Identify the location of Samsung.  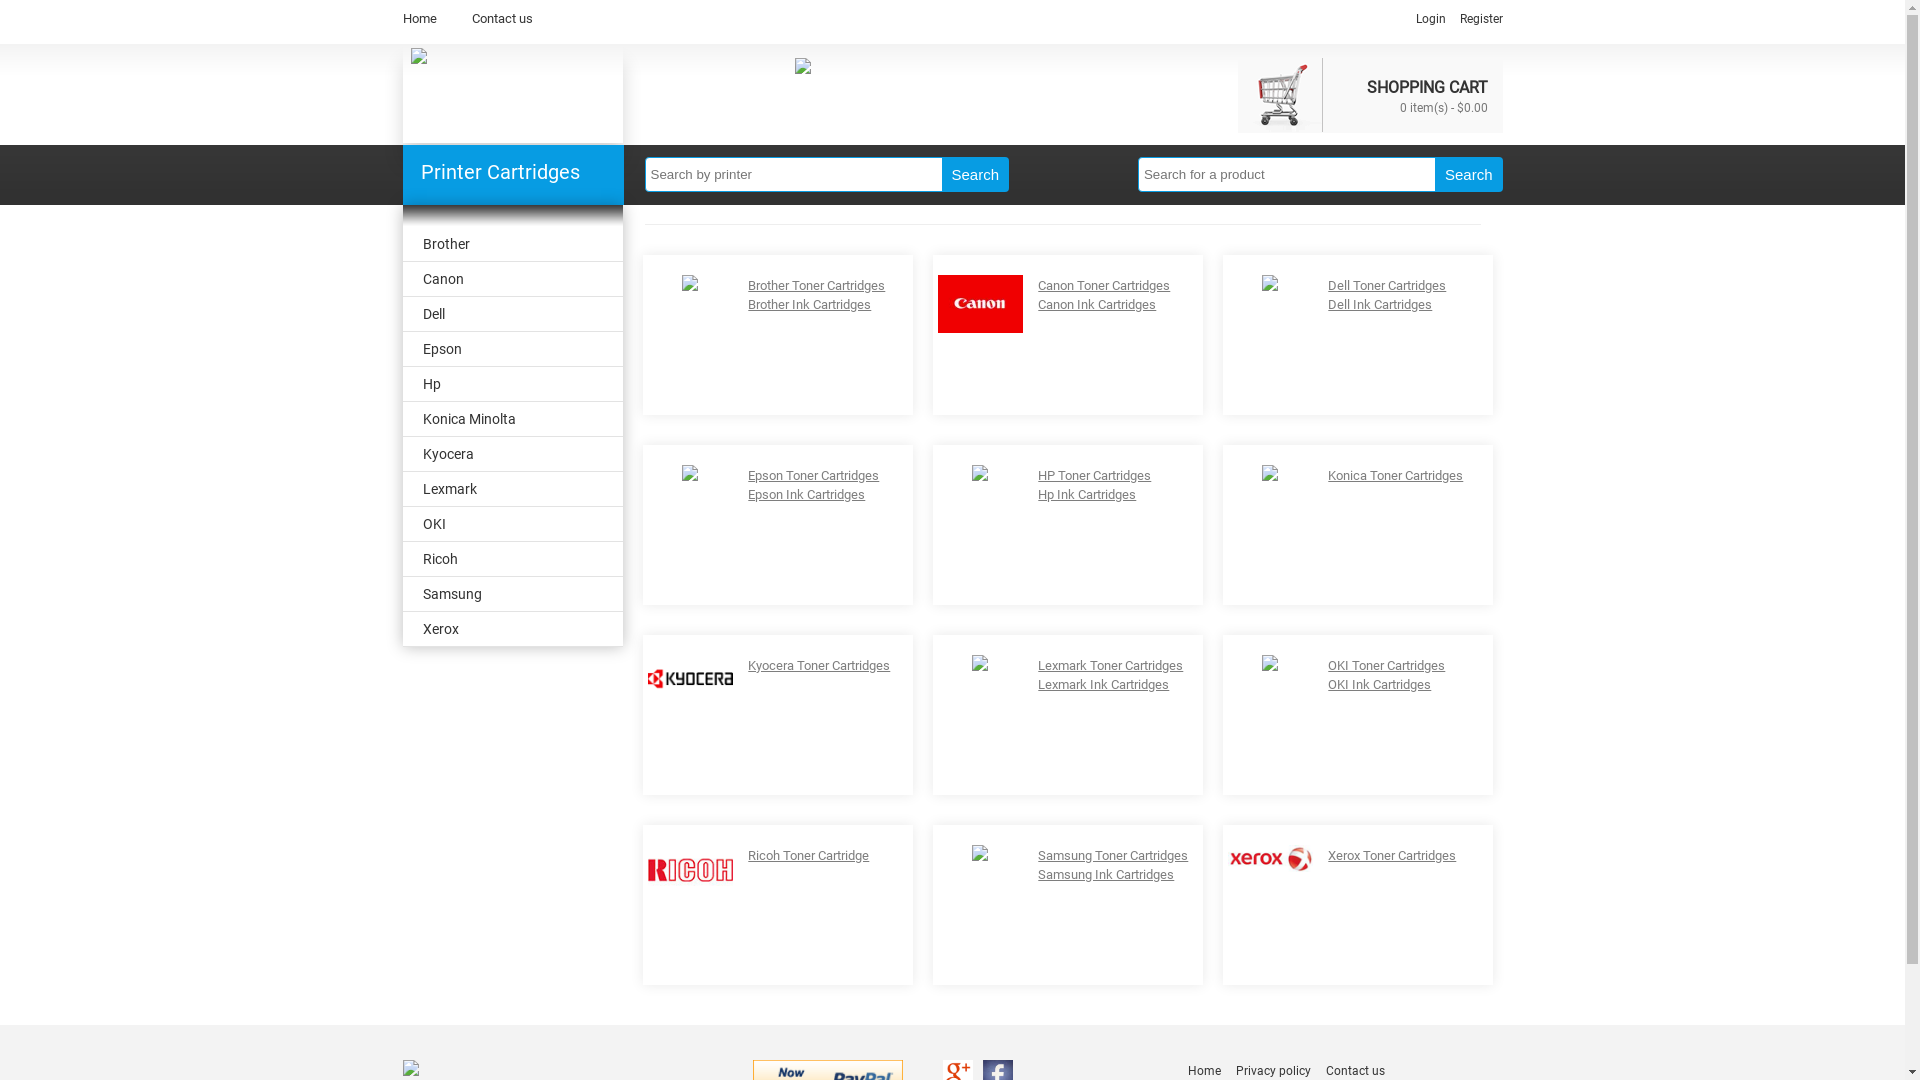
(512, 594).